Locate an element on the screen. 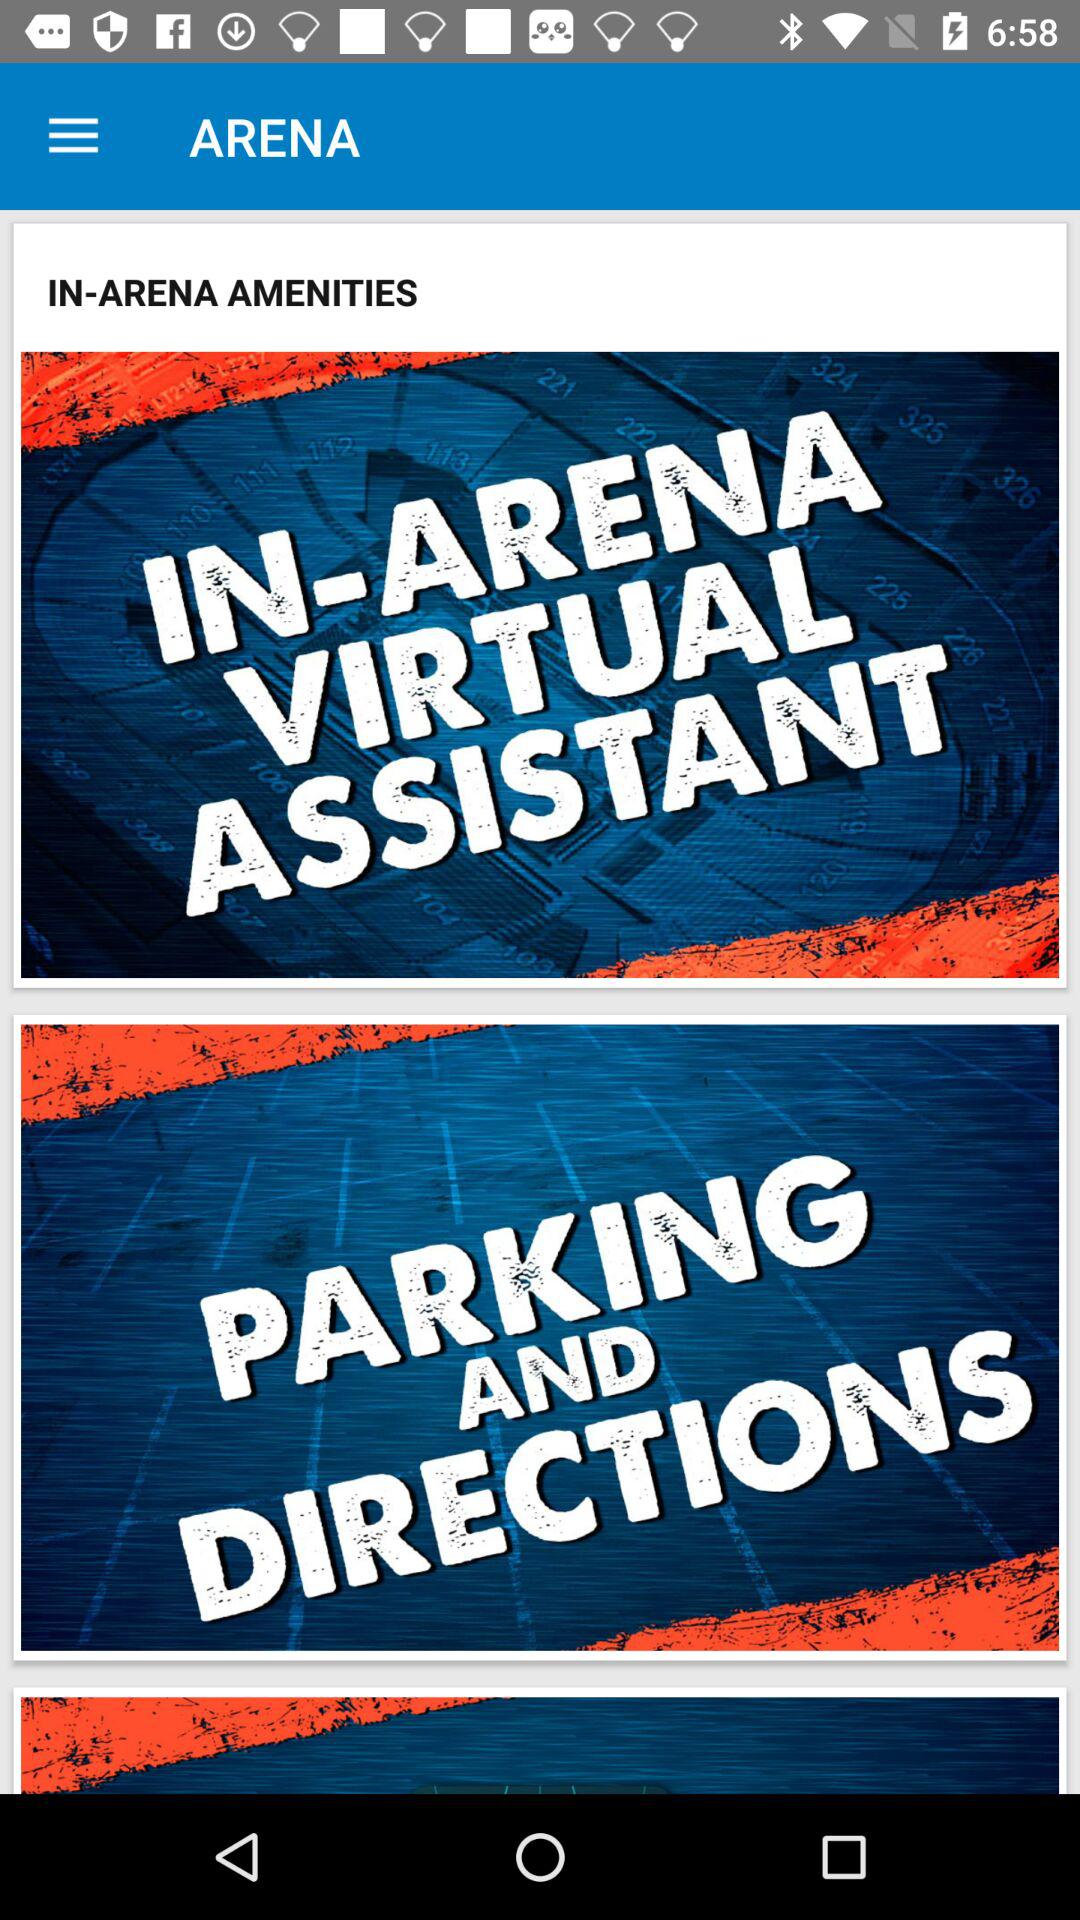 The height and width of the screenshot is (1920, 1080). turn on item next to the arena item is located at coordinates (73, 136).